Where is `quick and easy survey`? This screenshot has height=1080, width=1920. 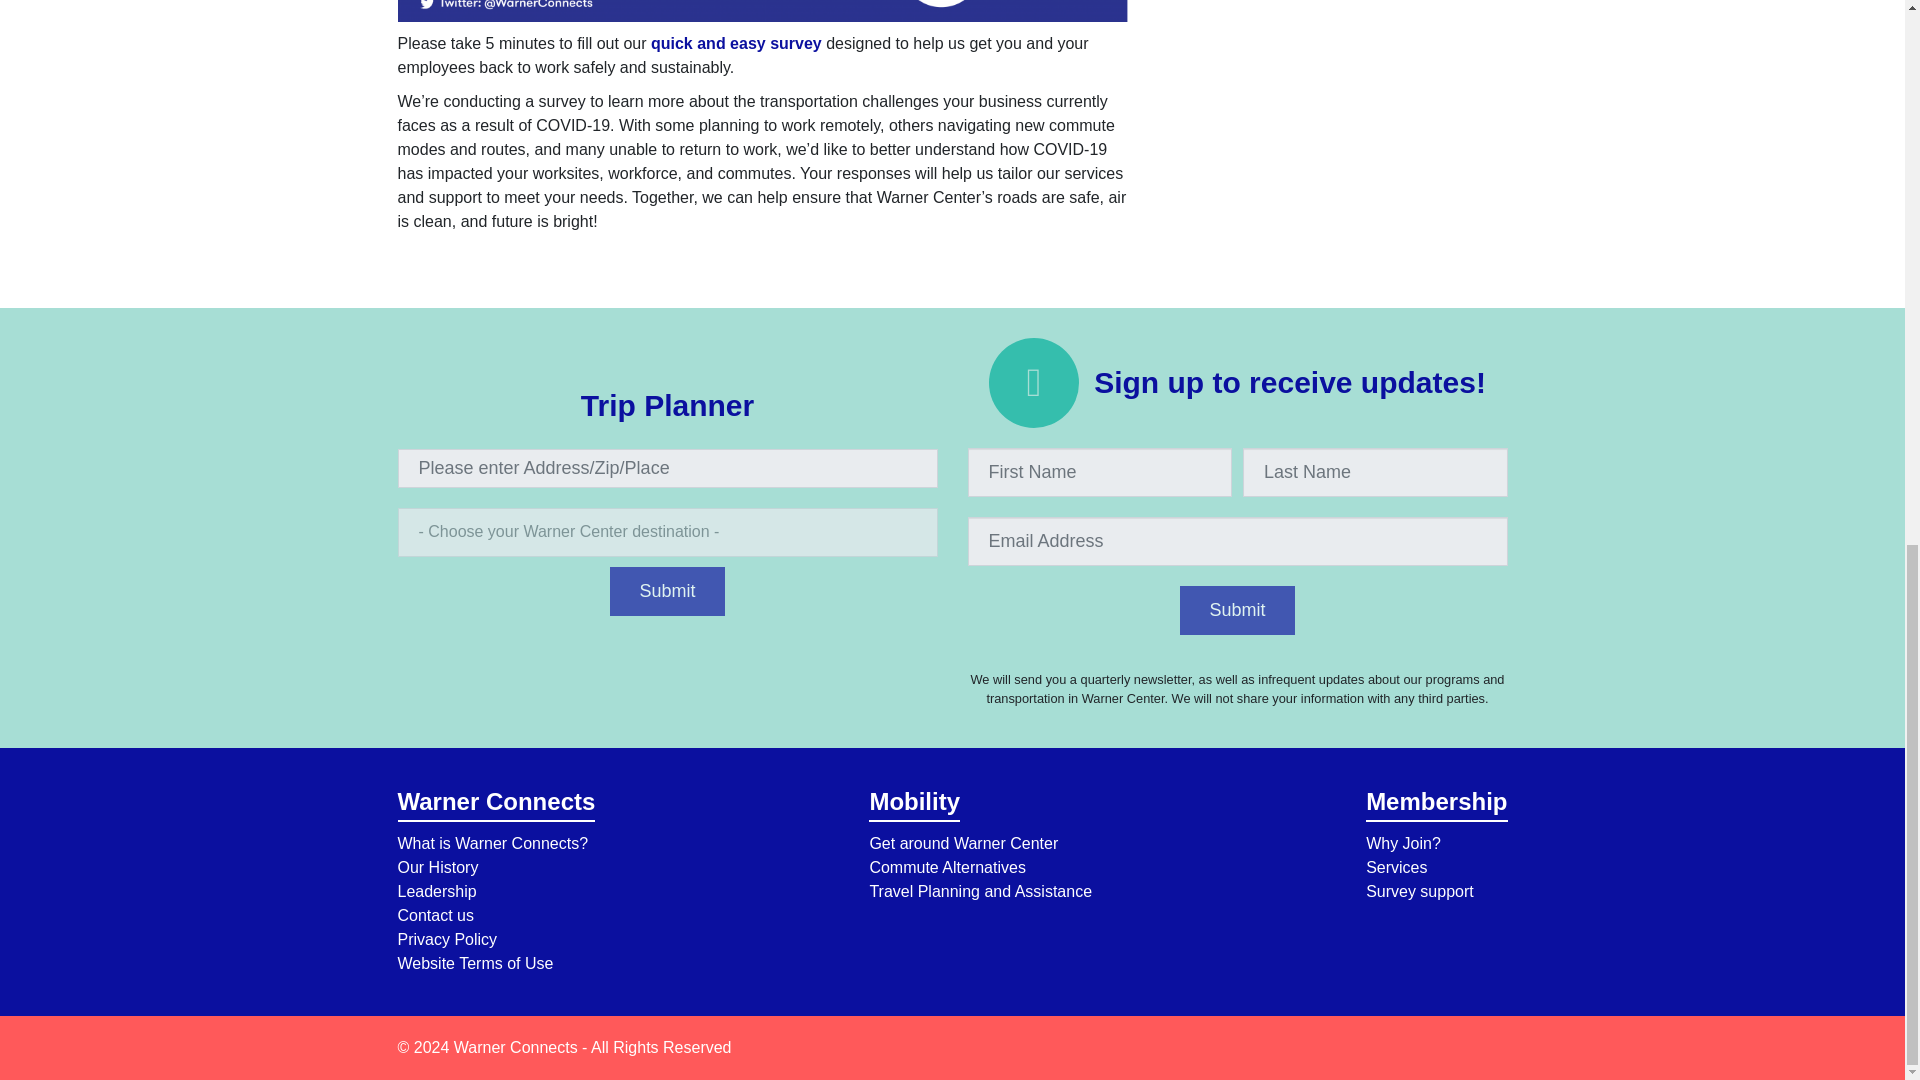
quick and easy survey is located at coordinates (736, 42).